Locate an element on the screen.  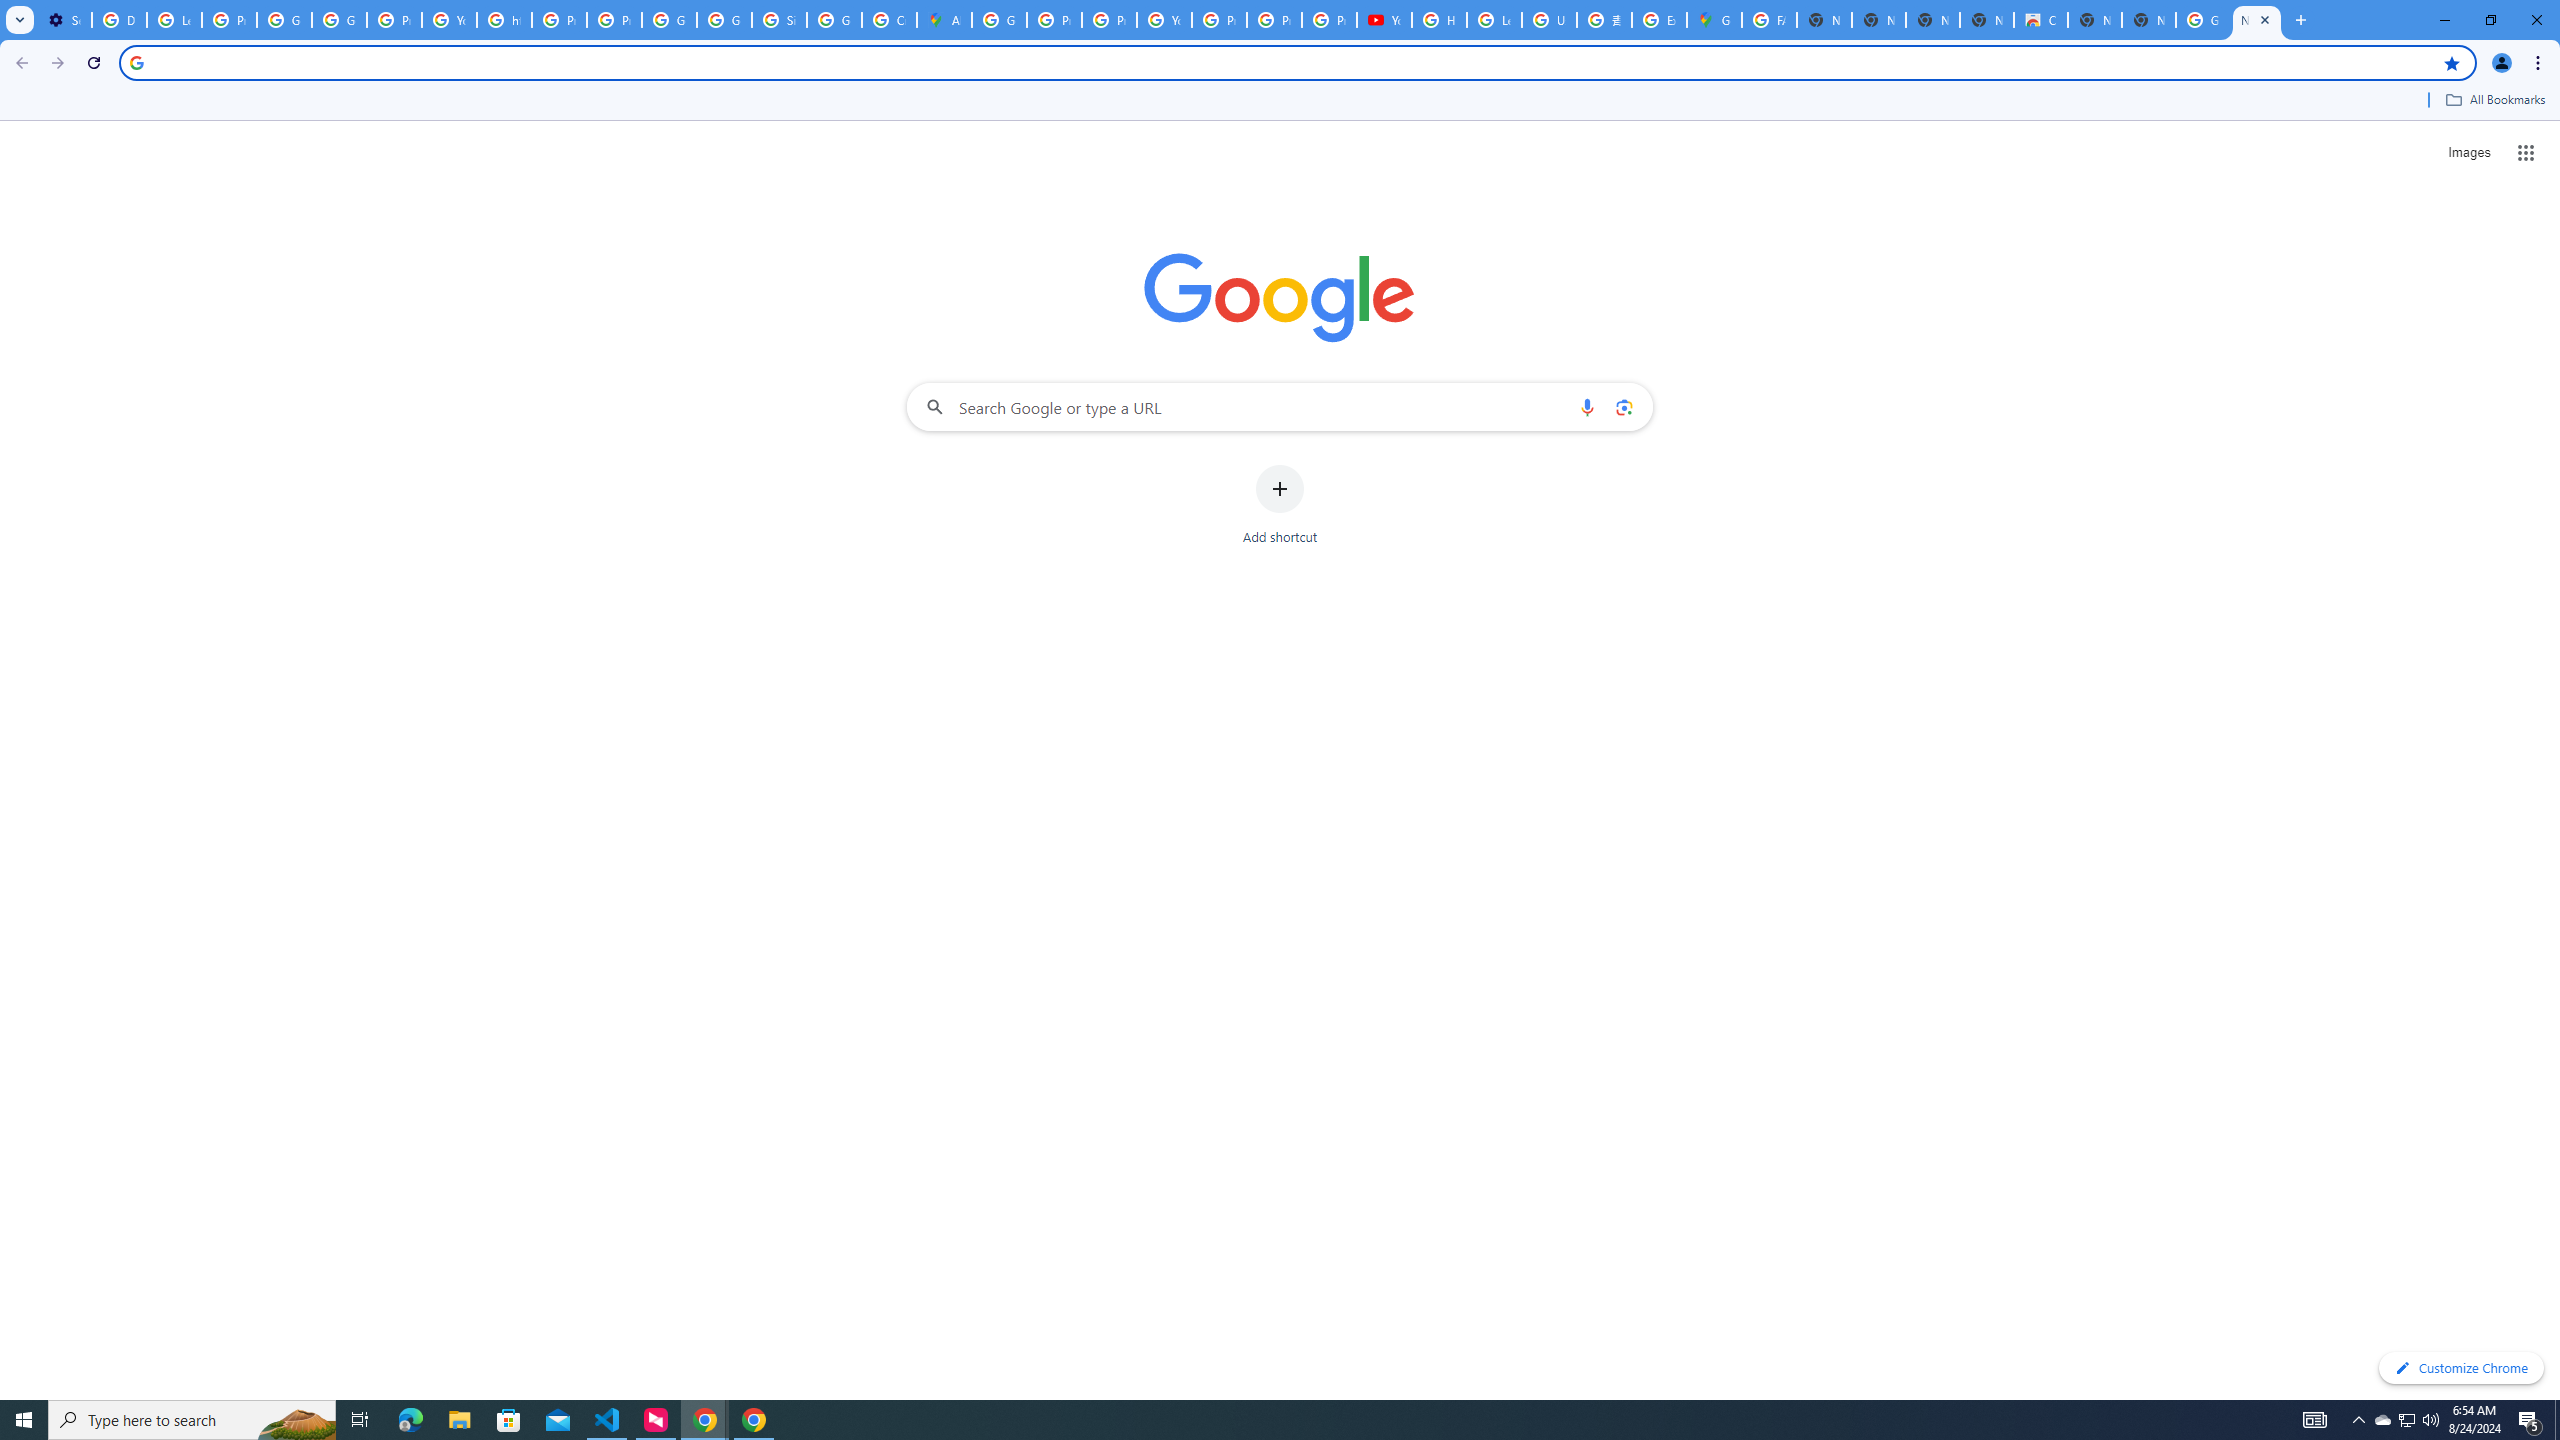
Privacy Help Center - Policies Help is located at coordinates (1109, 20).